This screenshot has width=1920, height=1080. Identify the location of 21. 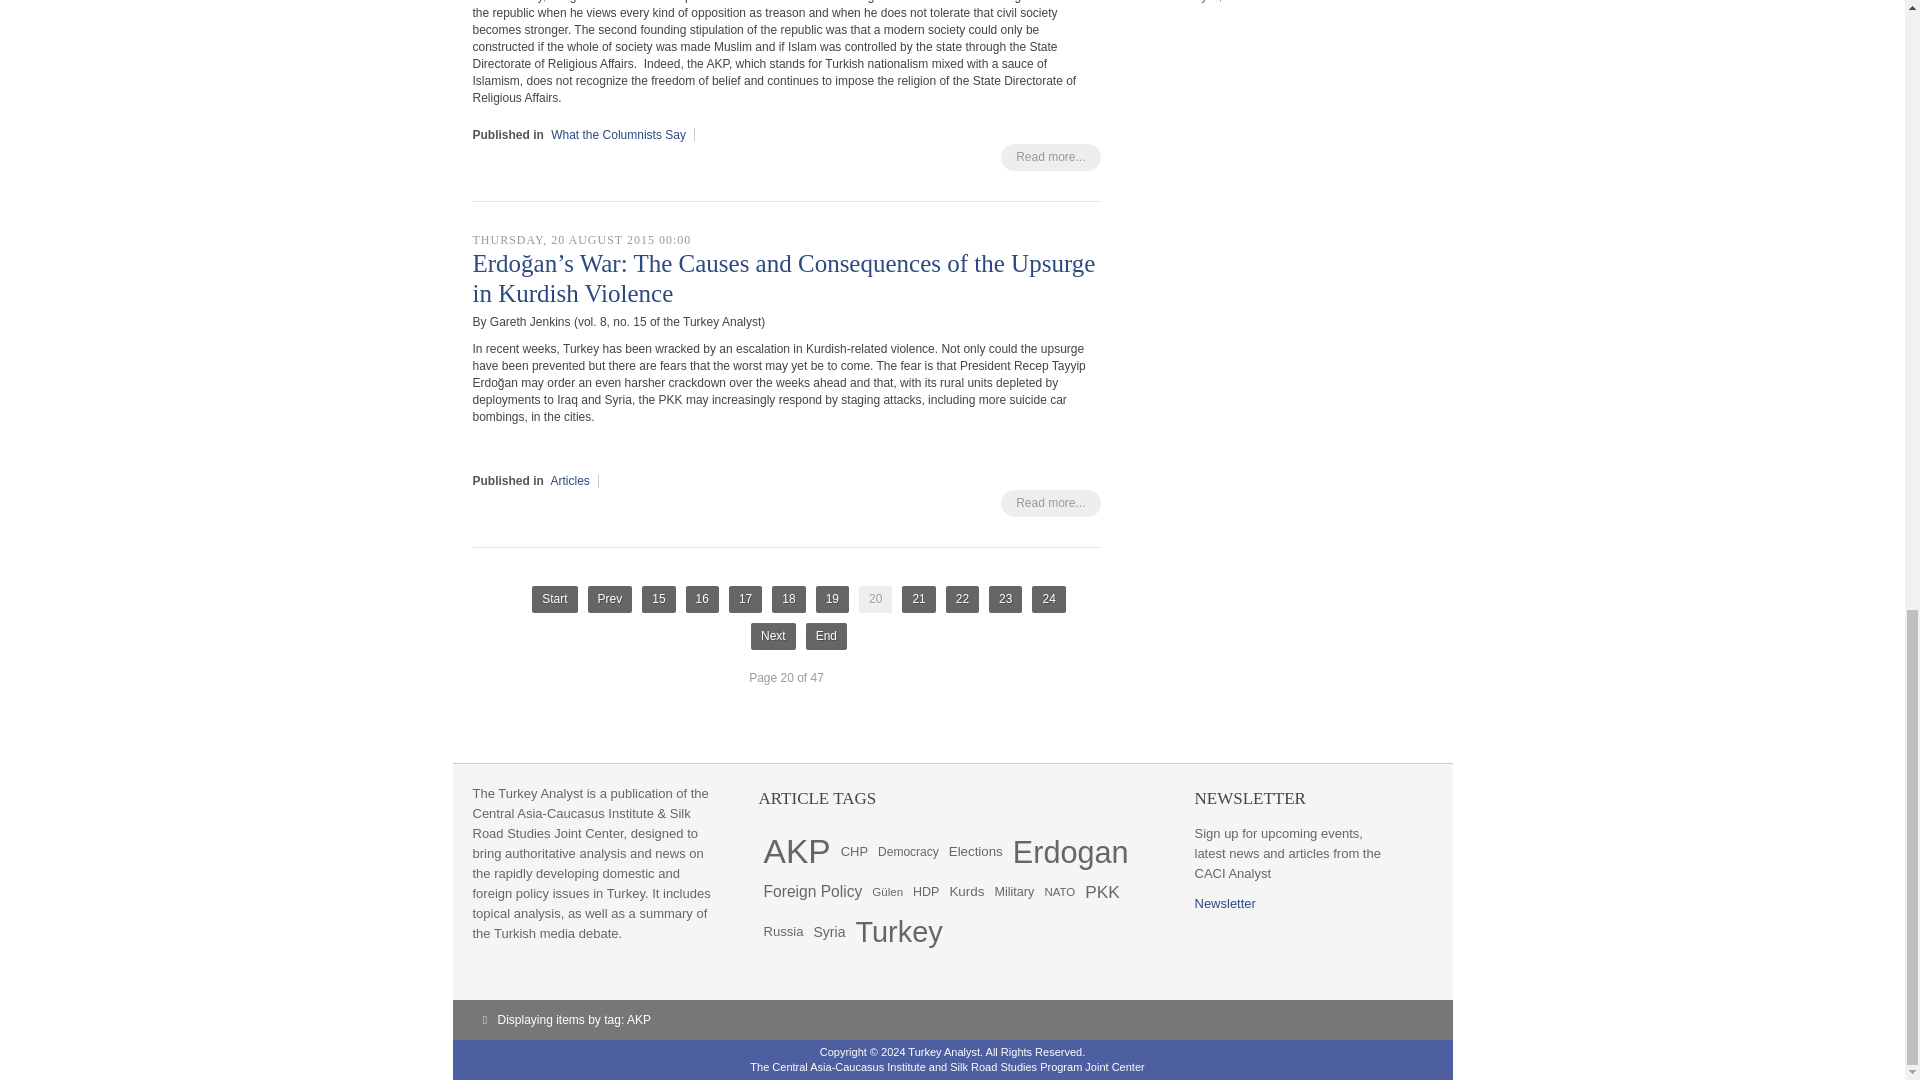
(918, 600).